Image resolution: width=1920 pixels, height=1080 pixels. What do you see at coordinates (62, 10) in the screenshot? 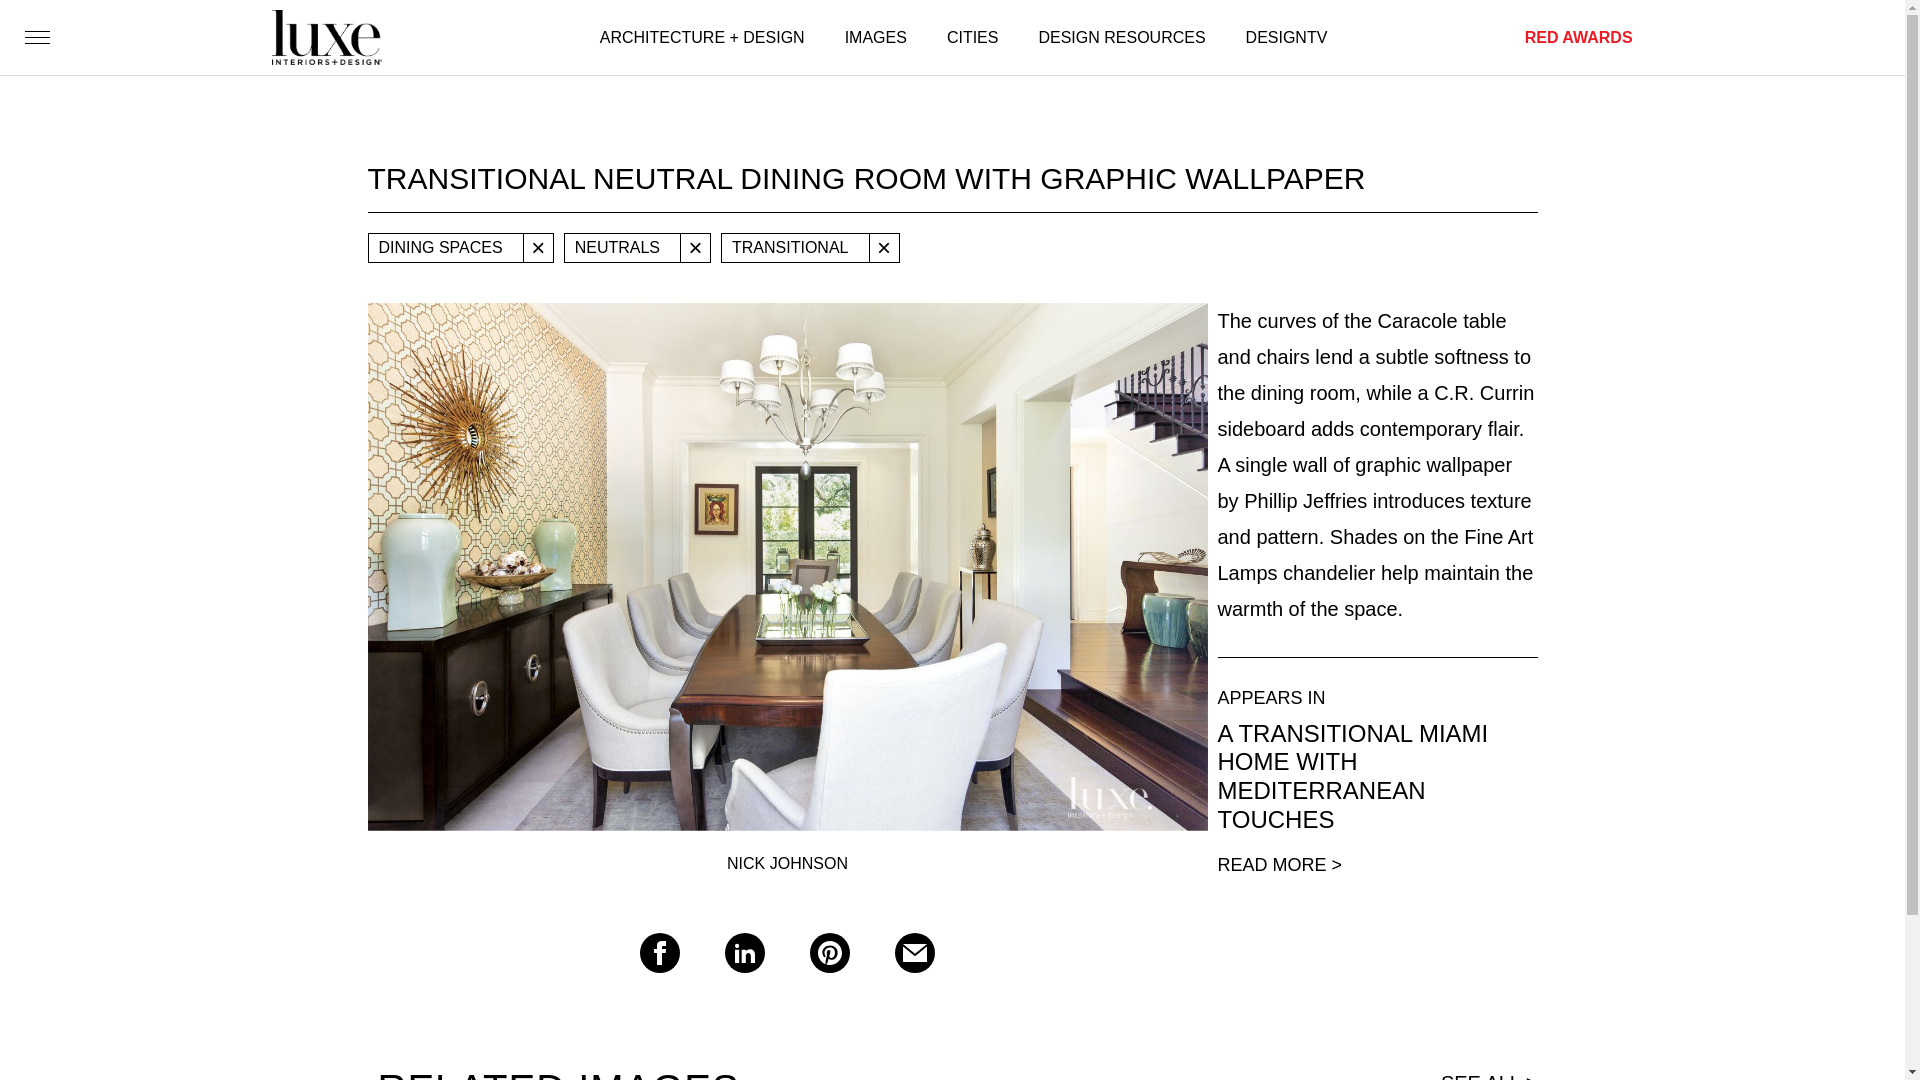
I see `Skip Navigation` at bounding box center [62, 10].